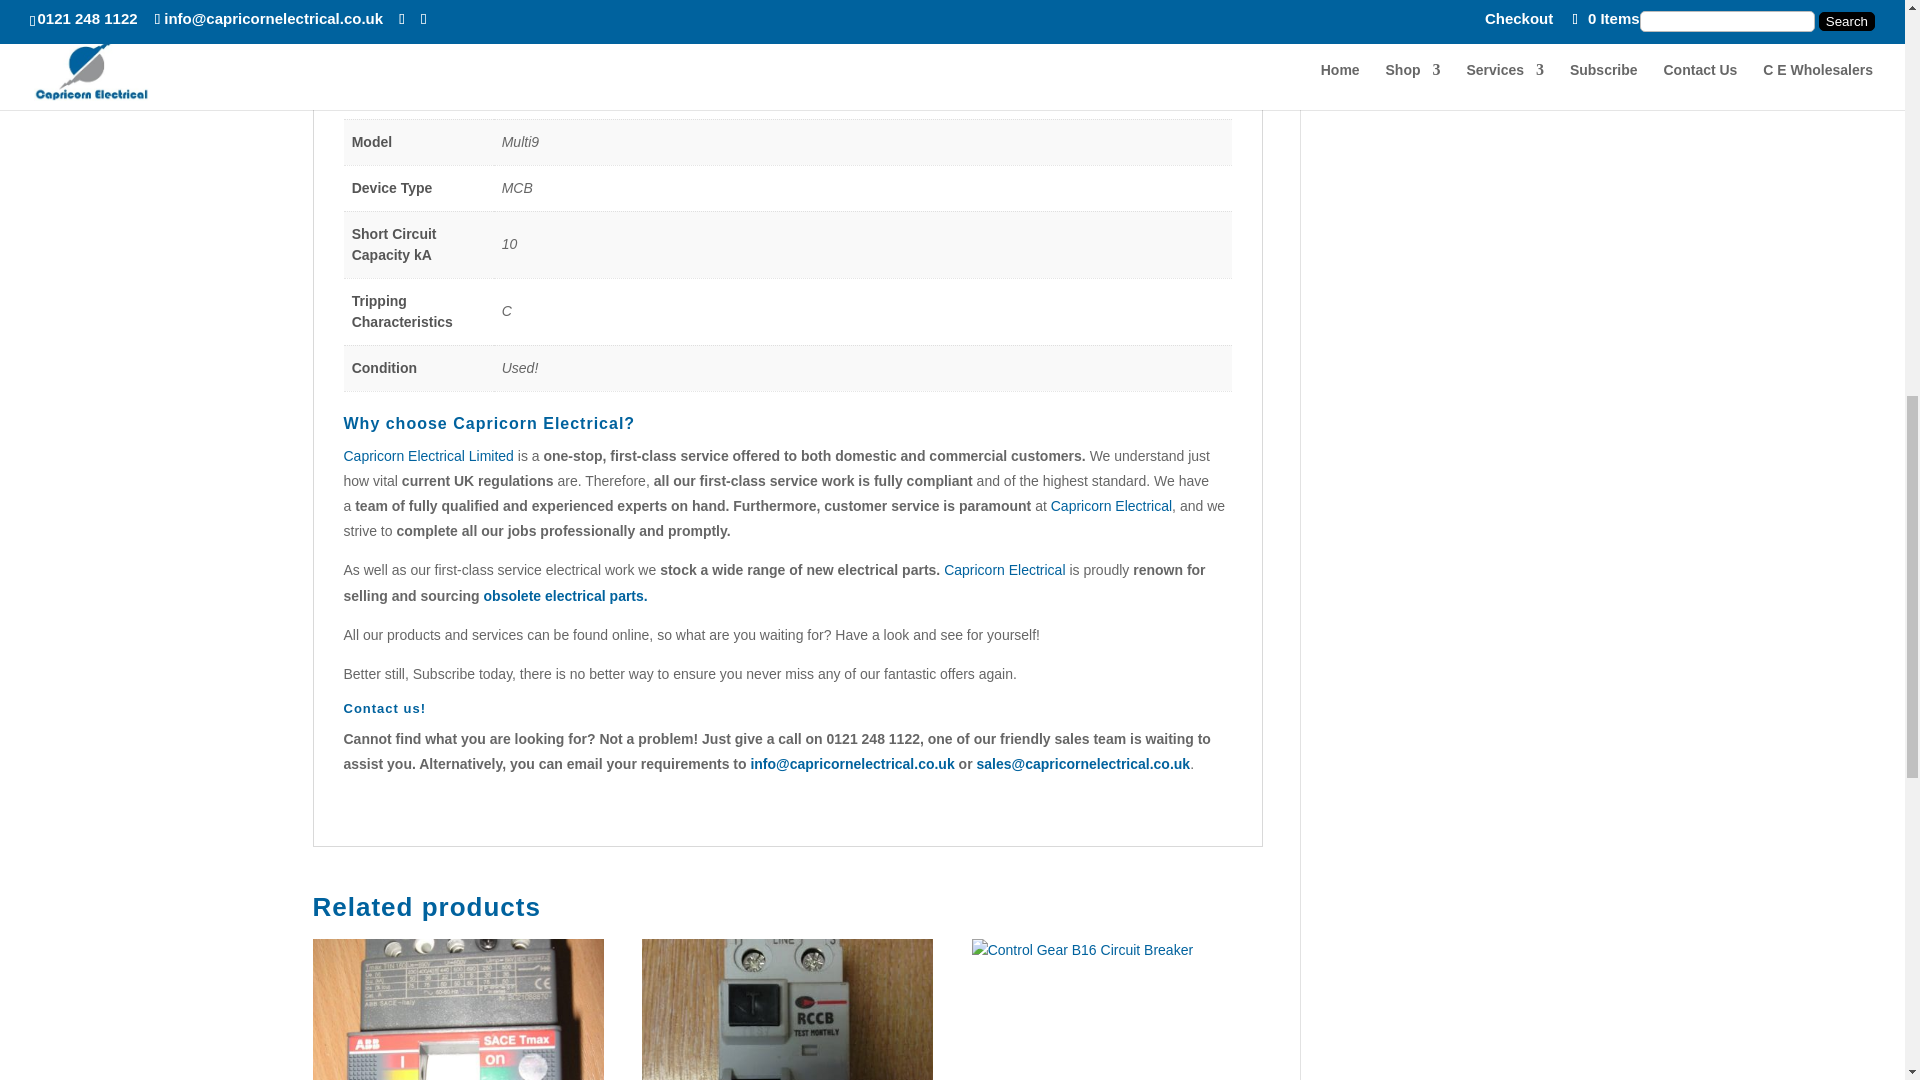  What do you see at coordinates (428, 456) in the screenshot?
I see `Capricorn Electrical Limited` at bounding box center [428, 456].